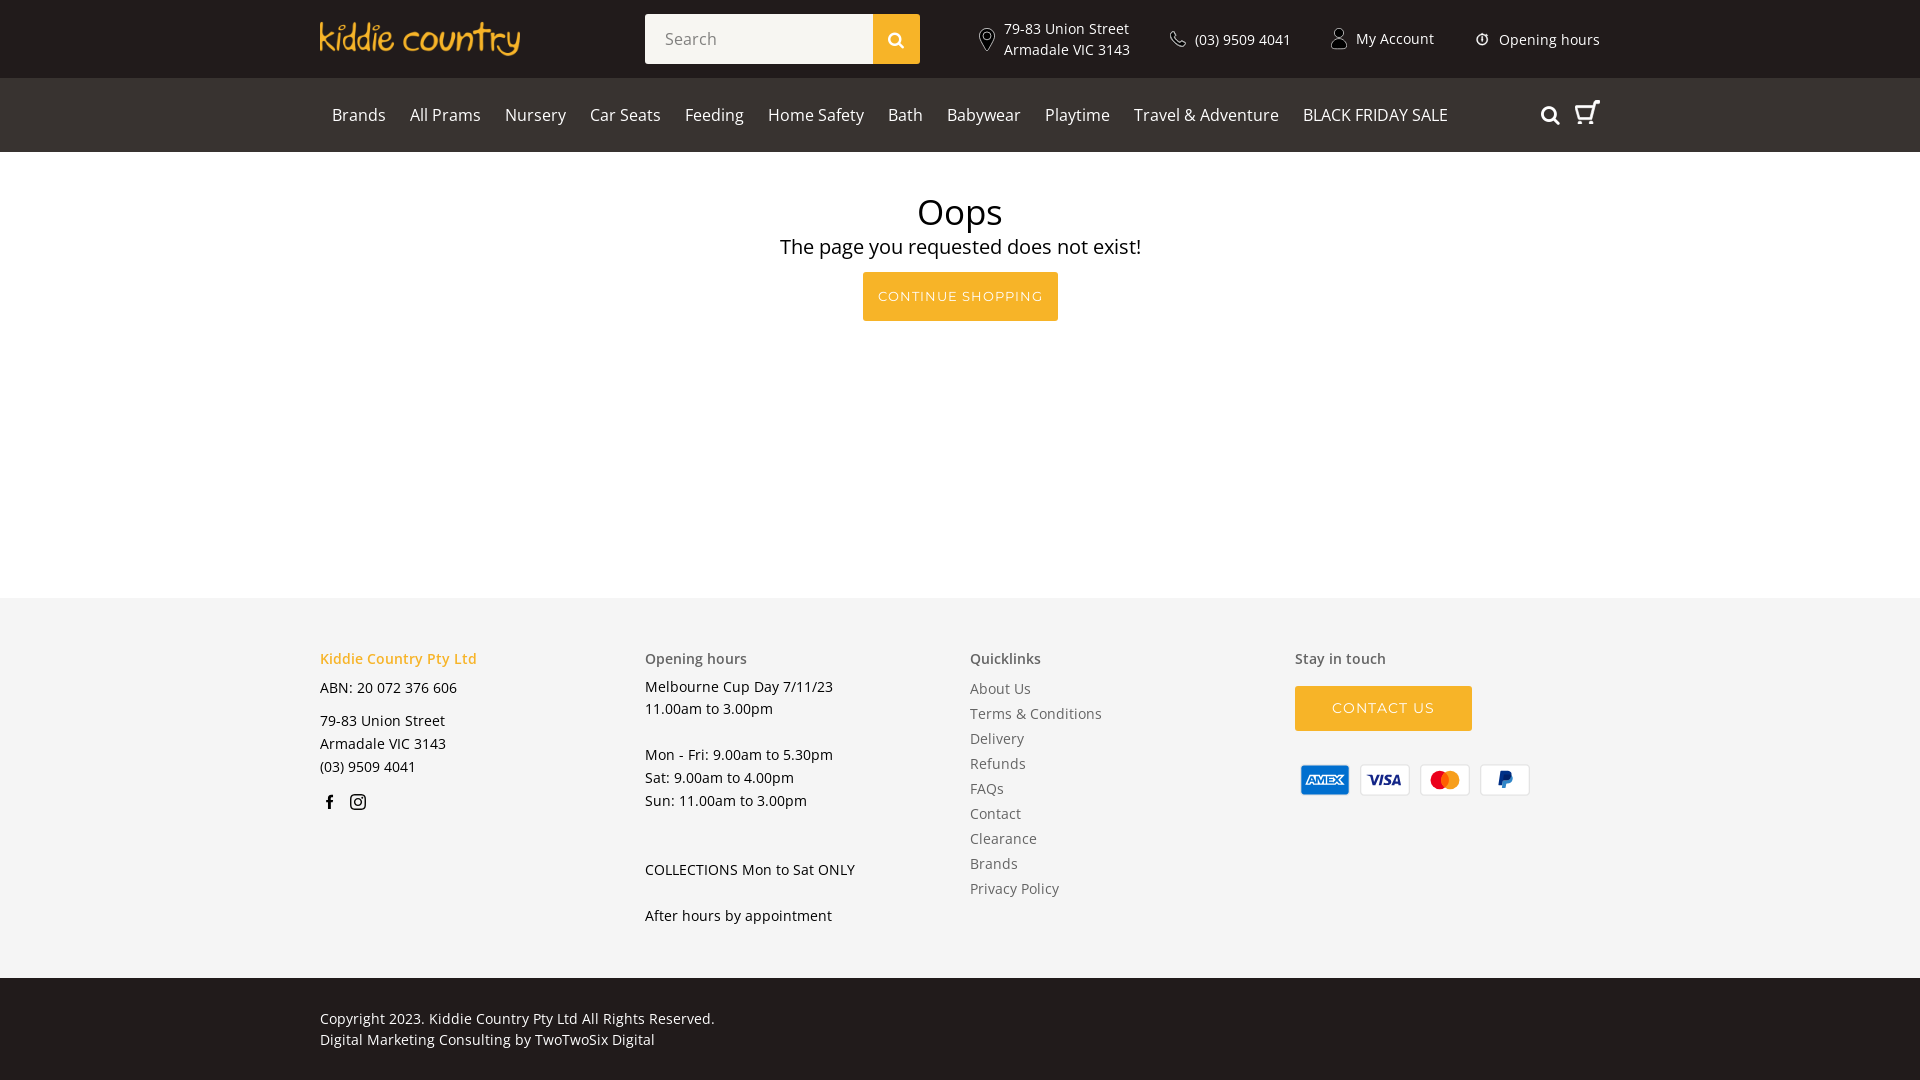  What do you see at coordinates (994, 864) in the screenshot?
I see `Brands` at bounding box center [994, 864].